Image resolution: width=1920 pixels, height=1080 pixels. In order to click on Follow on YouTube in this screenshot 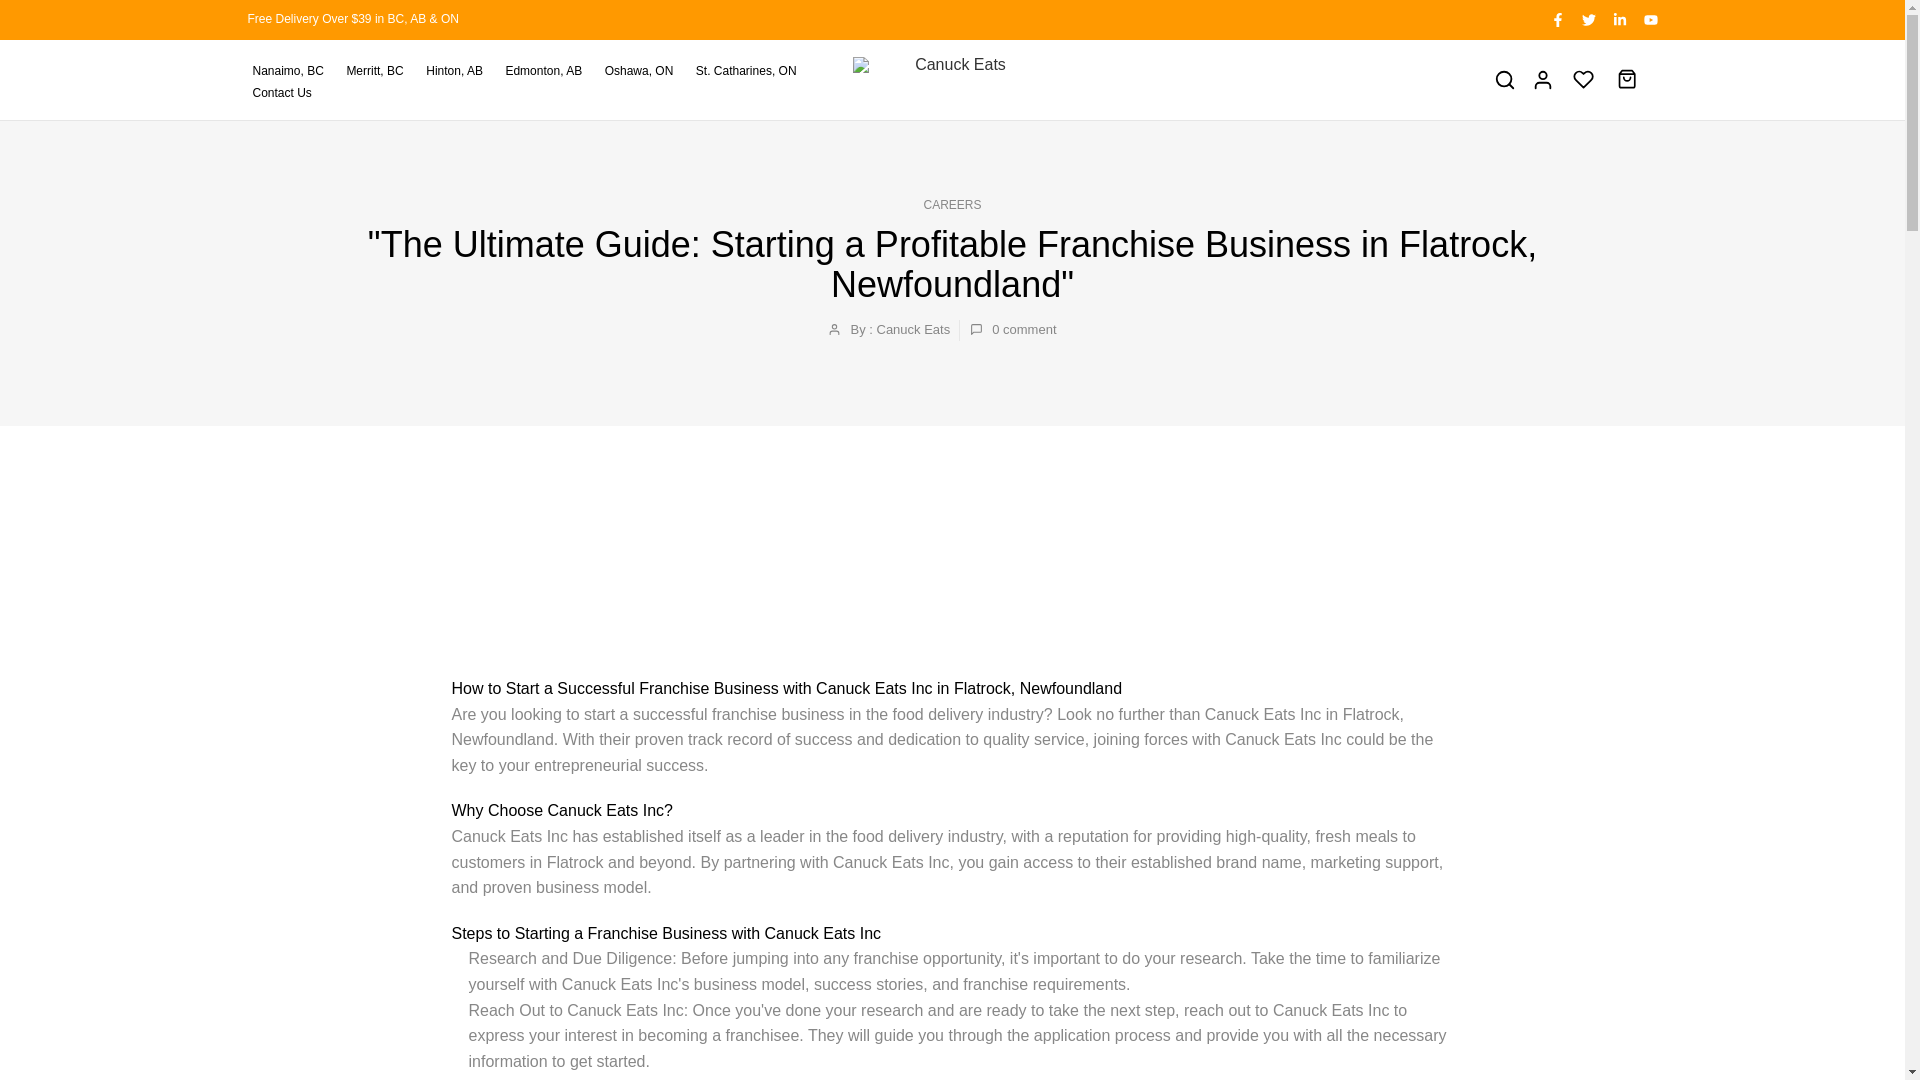, I will do `click(1650, 19)`.